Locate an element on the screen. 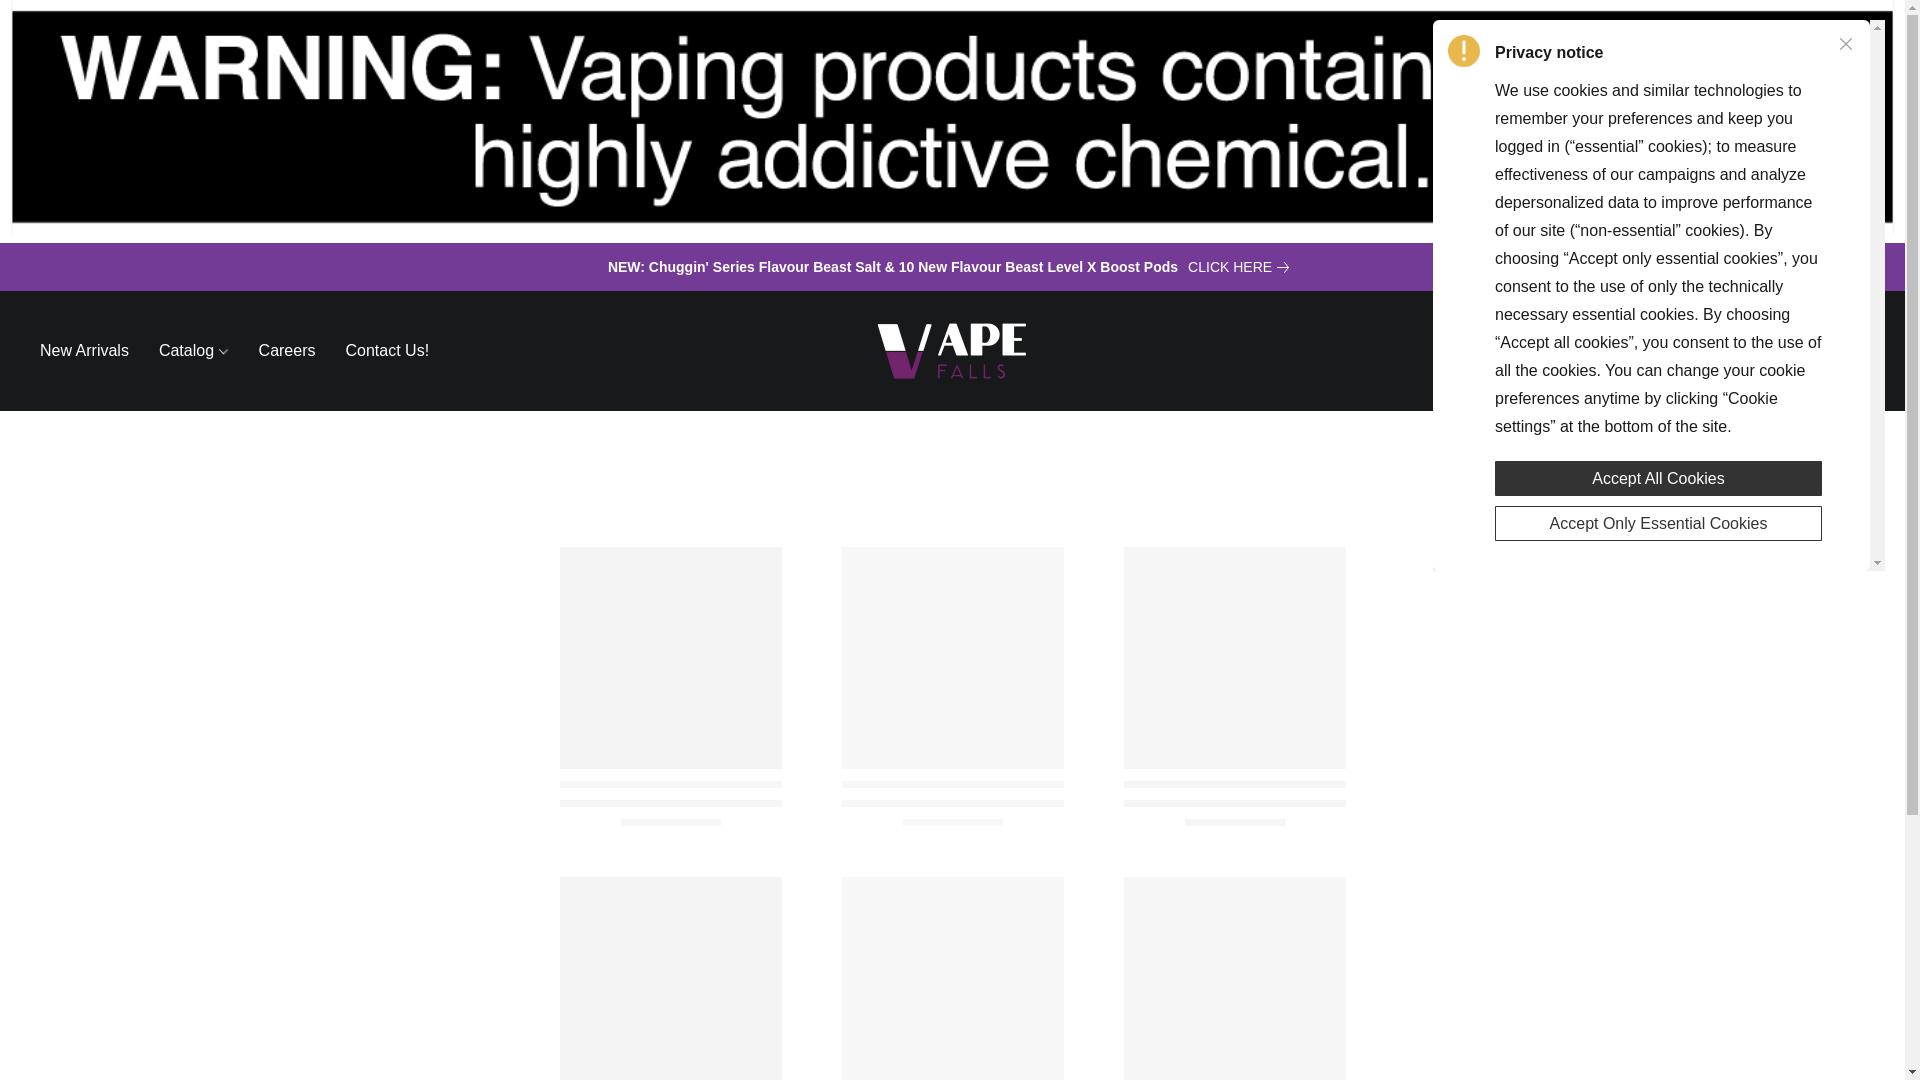 Image resolution: width=1920 pixels, height=1080 pixels. Contact Us! is located at coordinates (379, 350).